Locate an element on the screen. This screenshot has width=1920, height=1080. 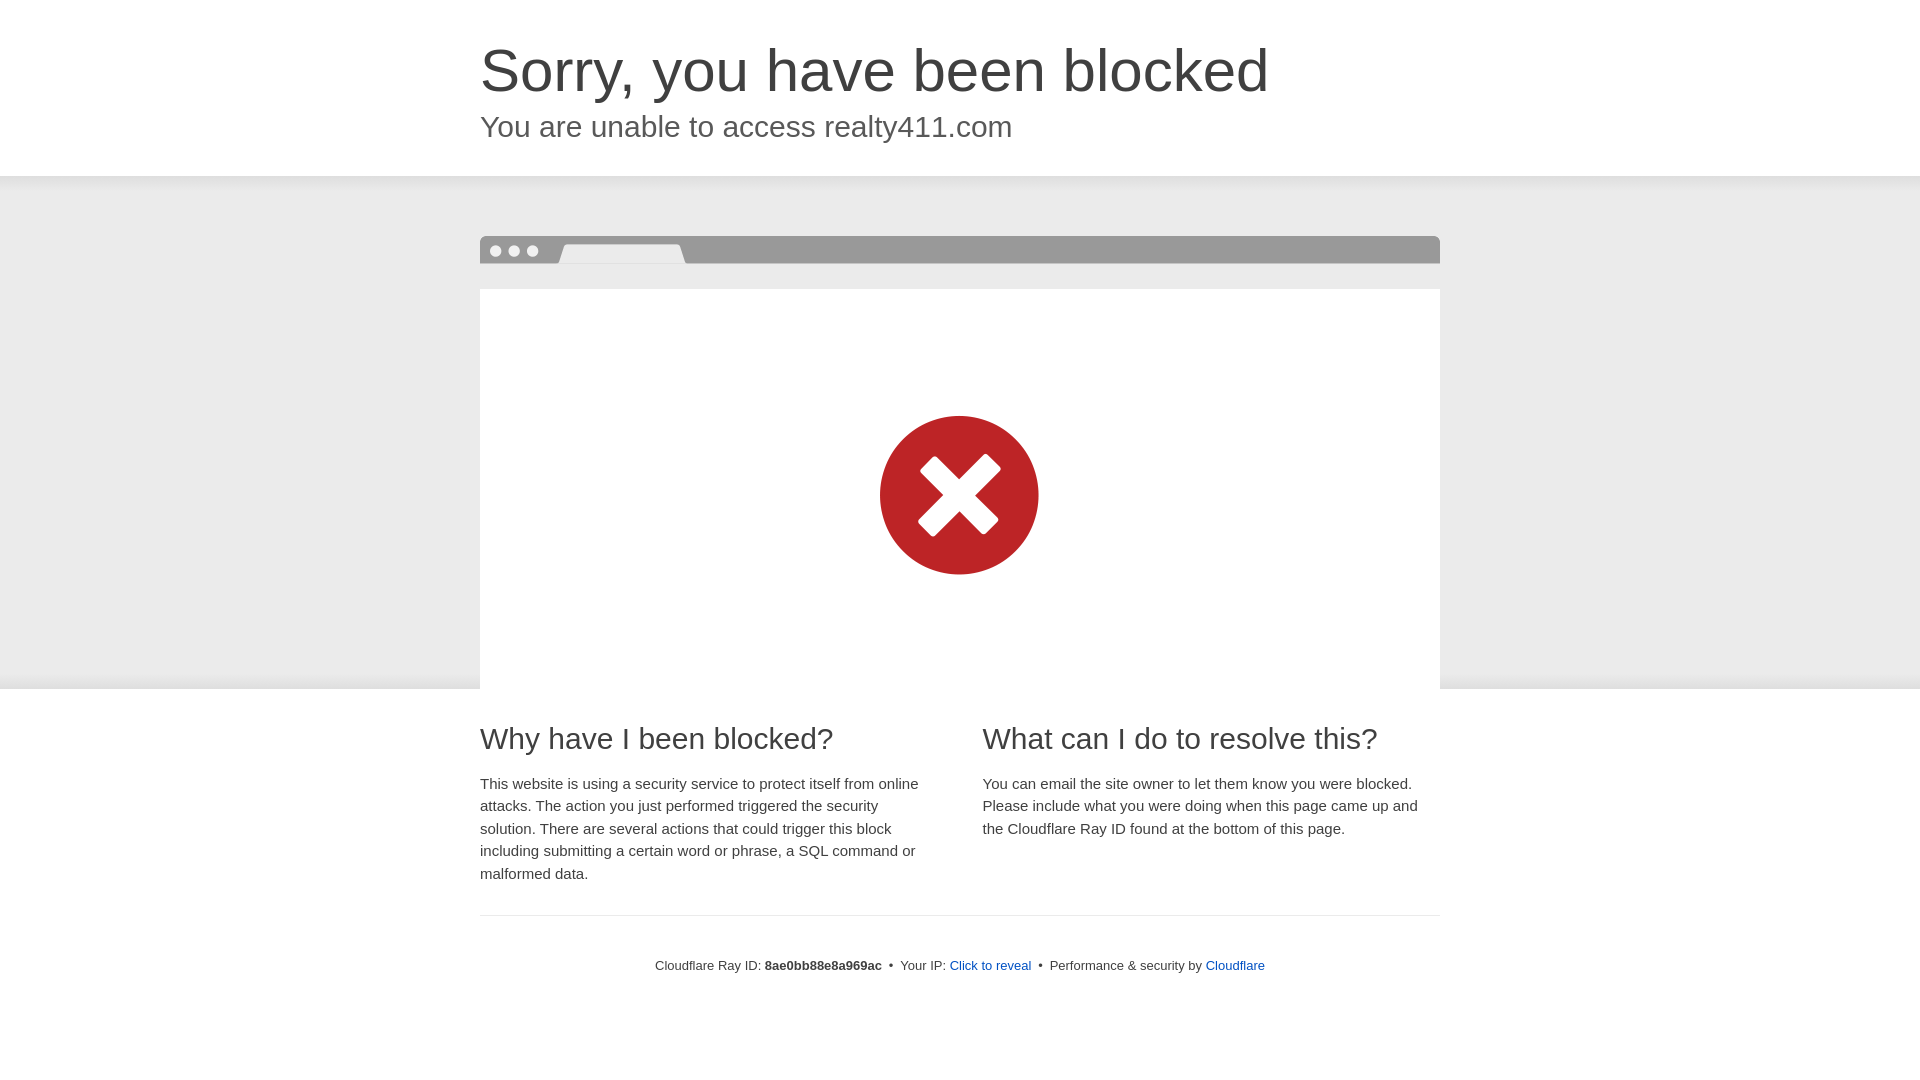
Cloudflare is located at coordinates (1235, 965).